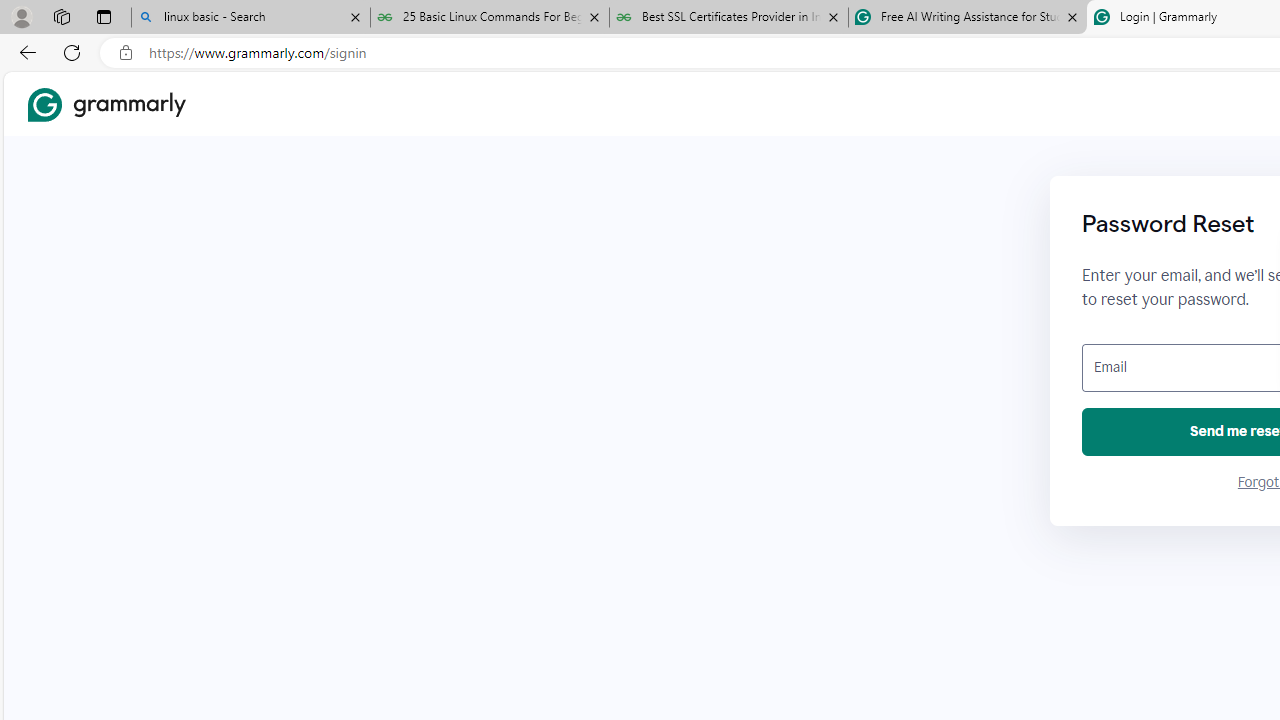  Describe the element at coordinates (106, 104) in the screenshot. I see `Grammarly Home` at that location.